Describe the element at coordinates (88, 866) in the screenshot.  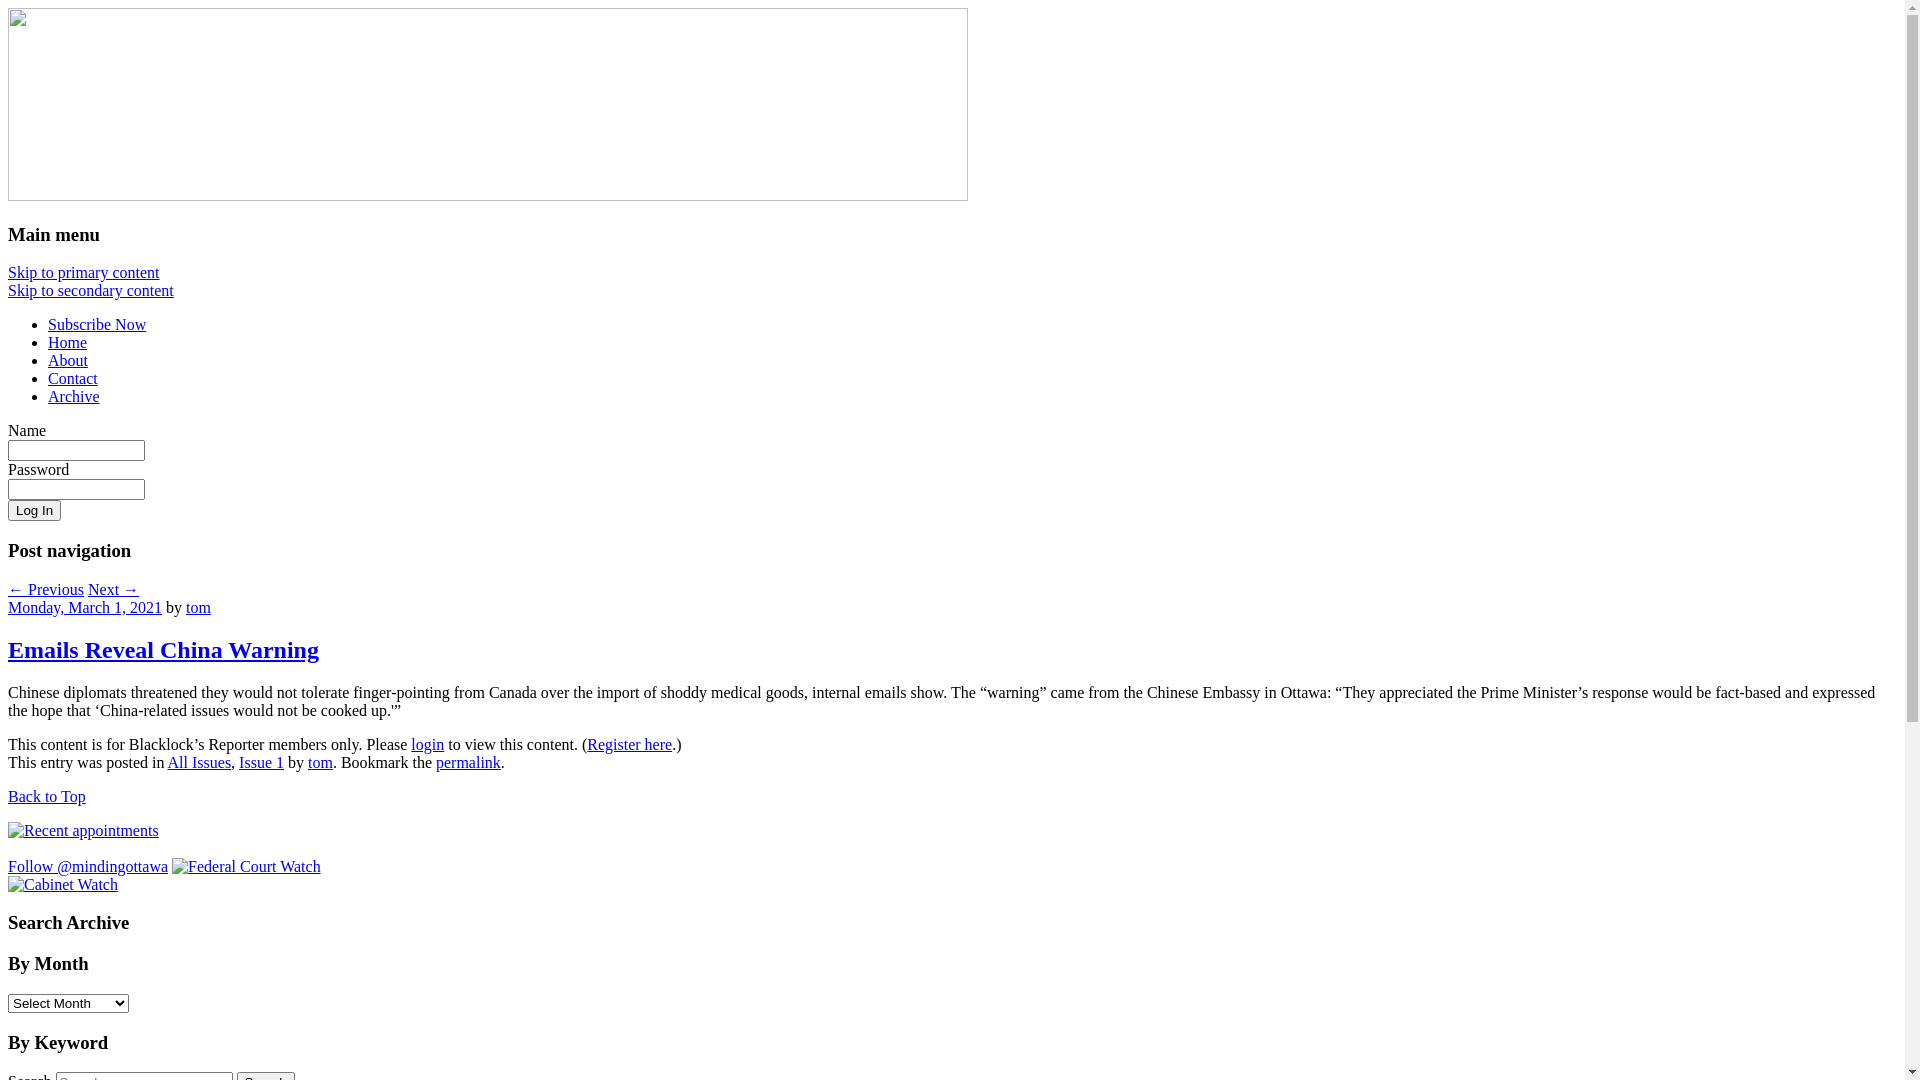
I see `Follow @mindingottawa` at that location.